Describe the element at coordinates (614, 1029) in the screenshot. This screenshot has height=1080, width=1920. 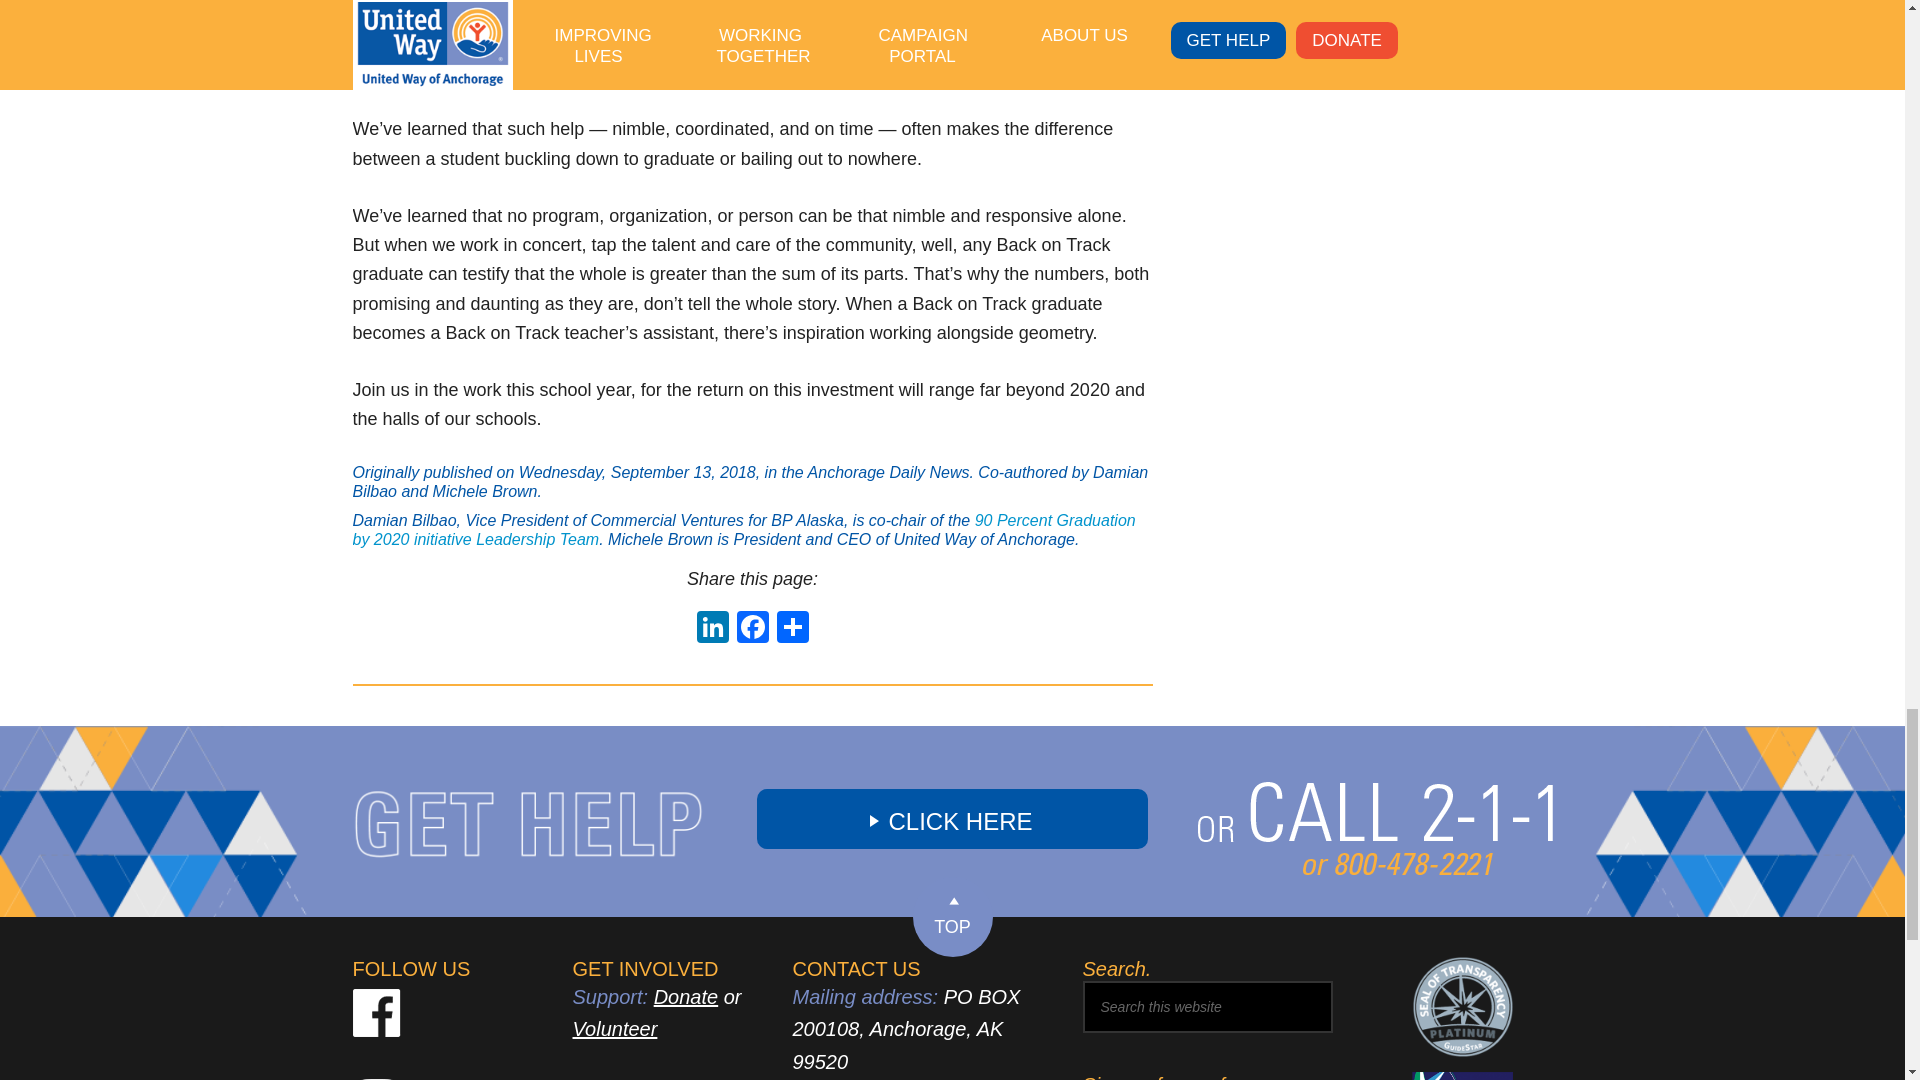
I see `Volunteer` at that location.